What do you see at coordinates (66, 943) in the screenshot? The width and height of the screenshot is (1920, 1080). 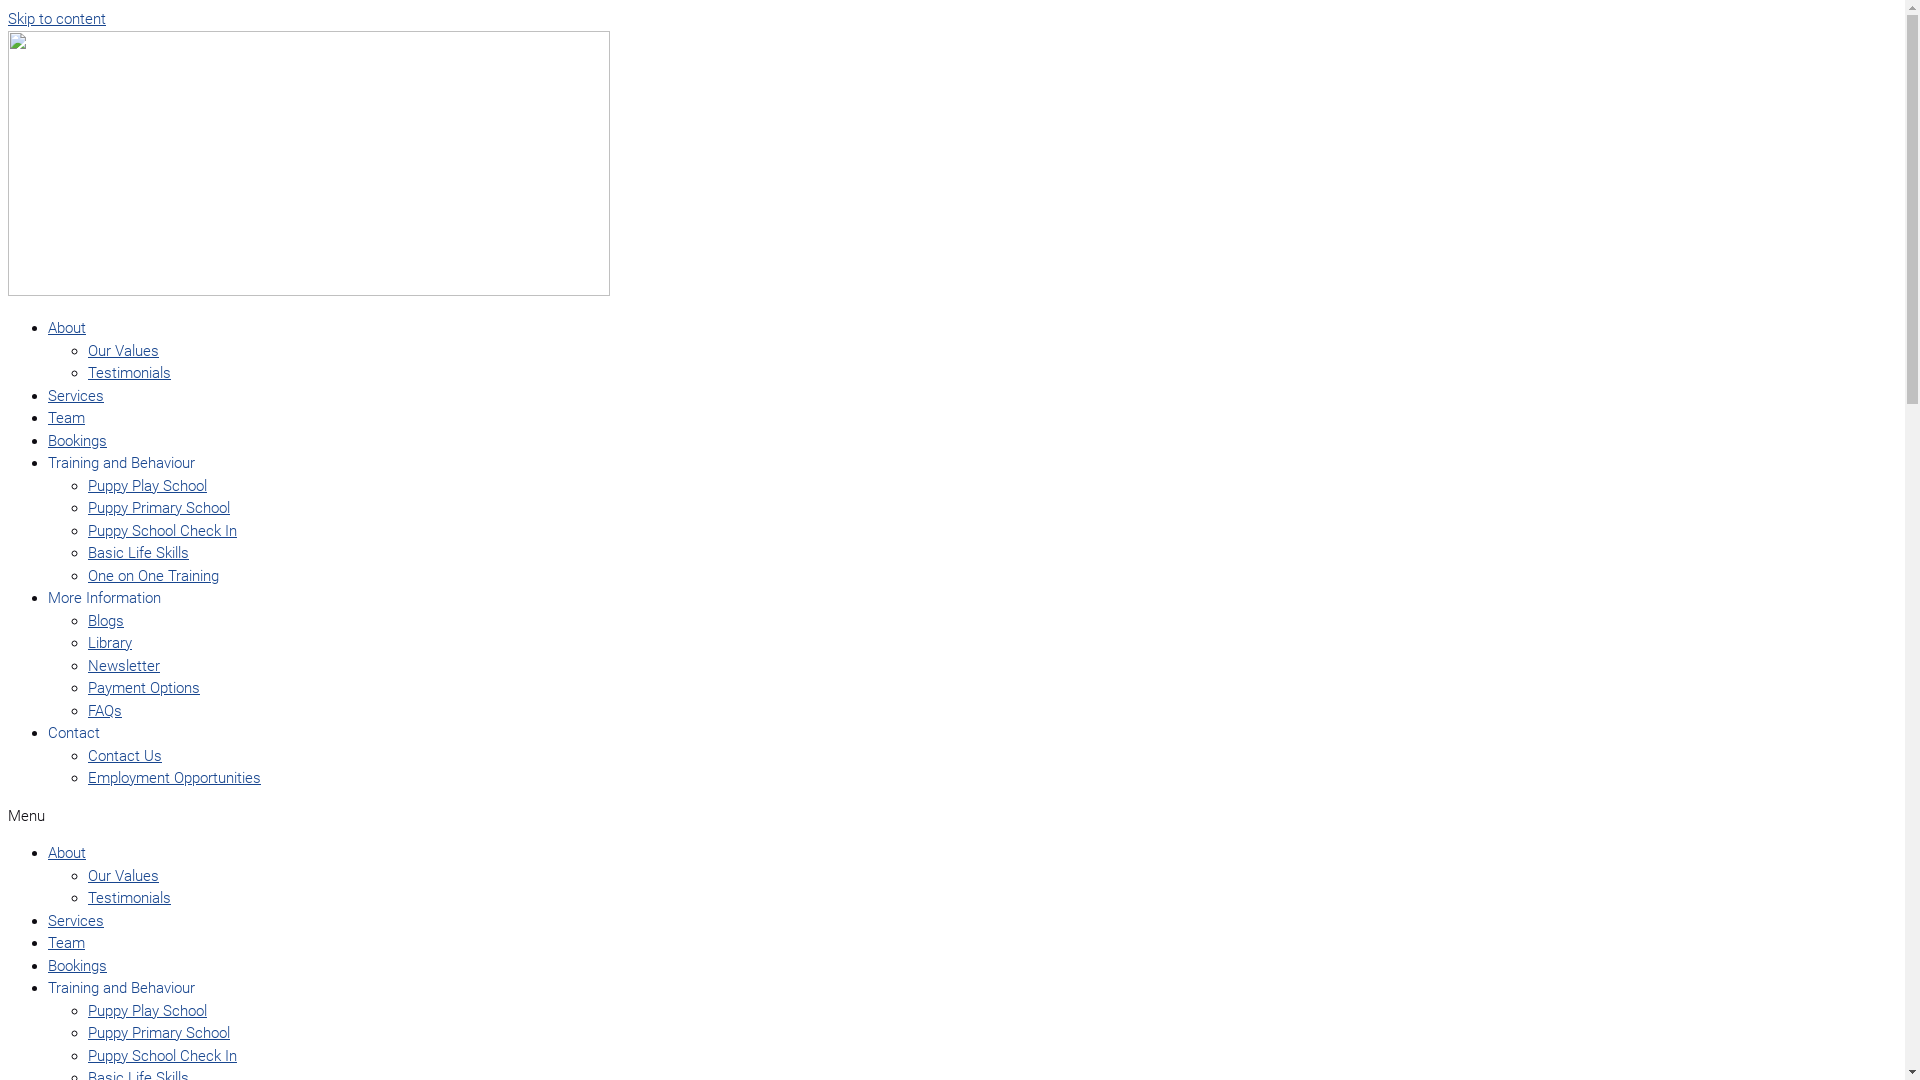 I see `Team` at bounding box center [66, 943].